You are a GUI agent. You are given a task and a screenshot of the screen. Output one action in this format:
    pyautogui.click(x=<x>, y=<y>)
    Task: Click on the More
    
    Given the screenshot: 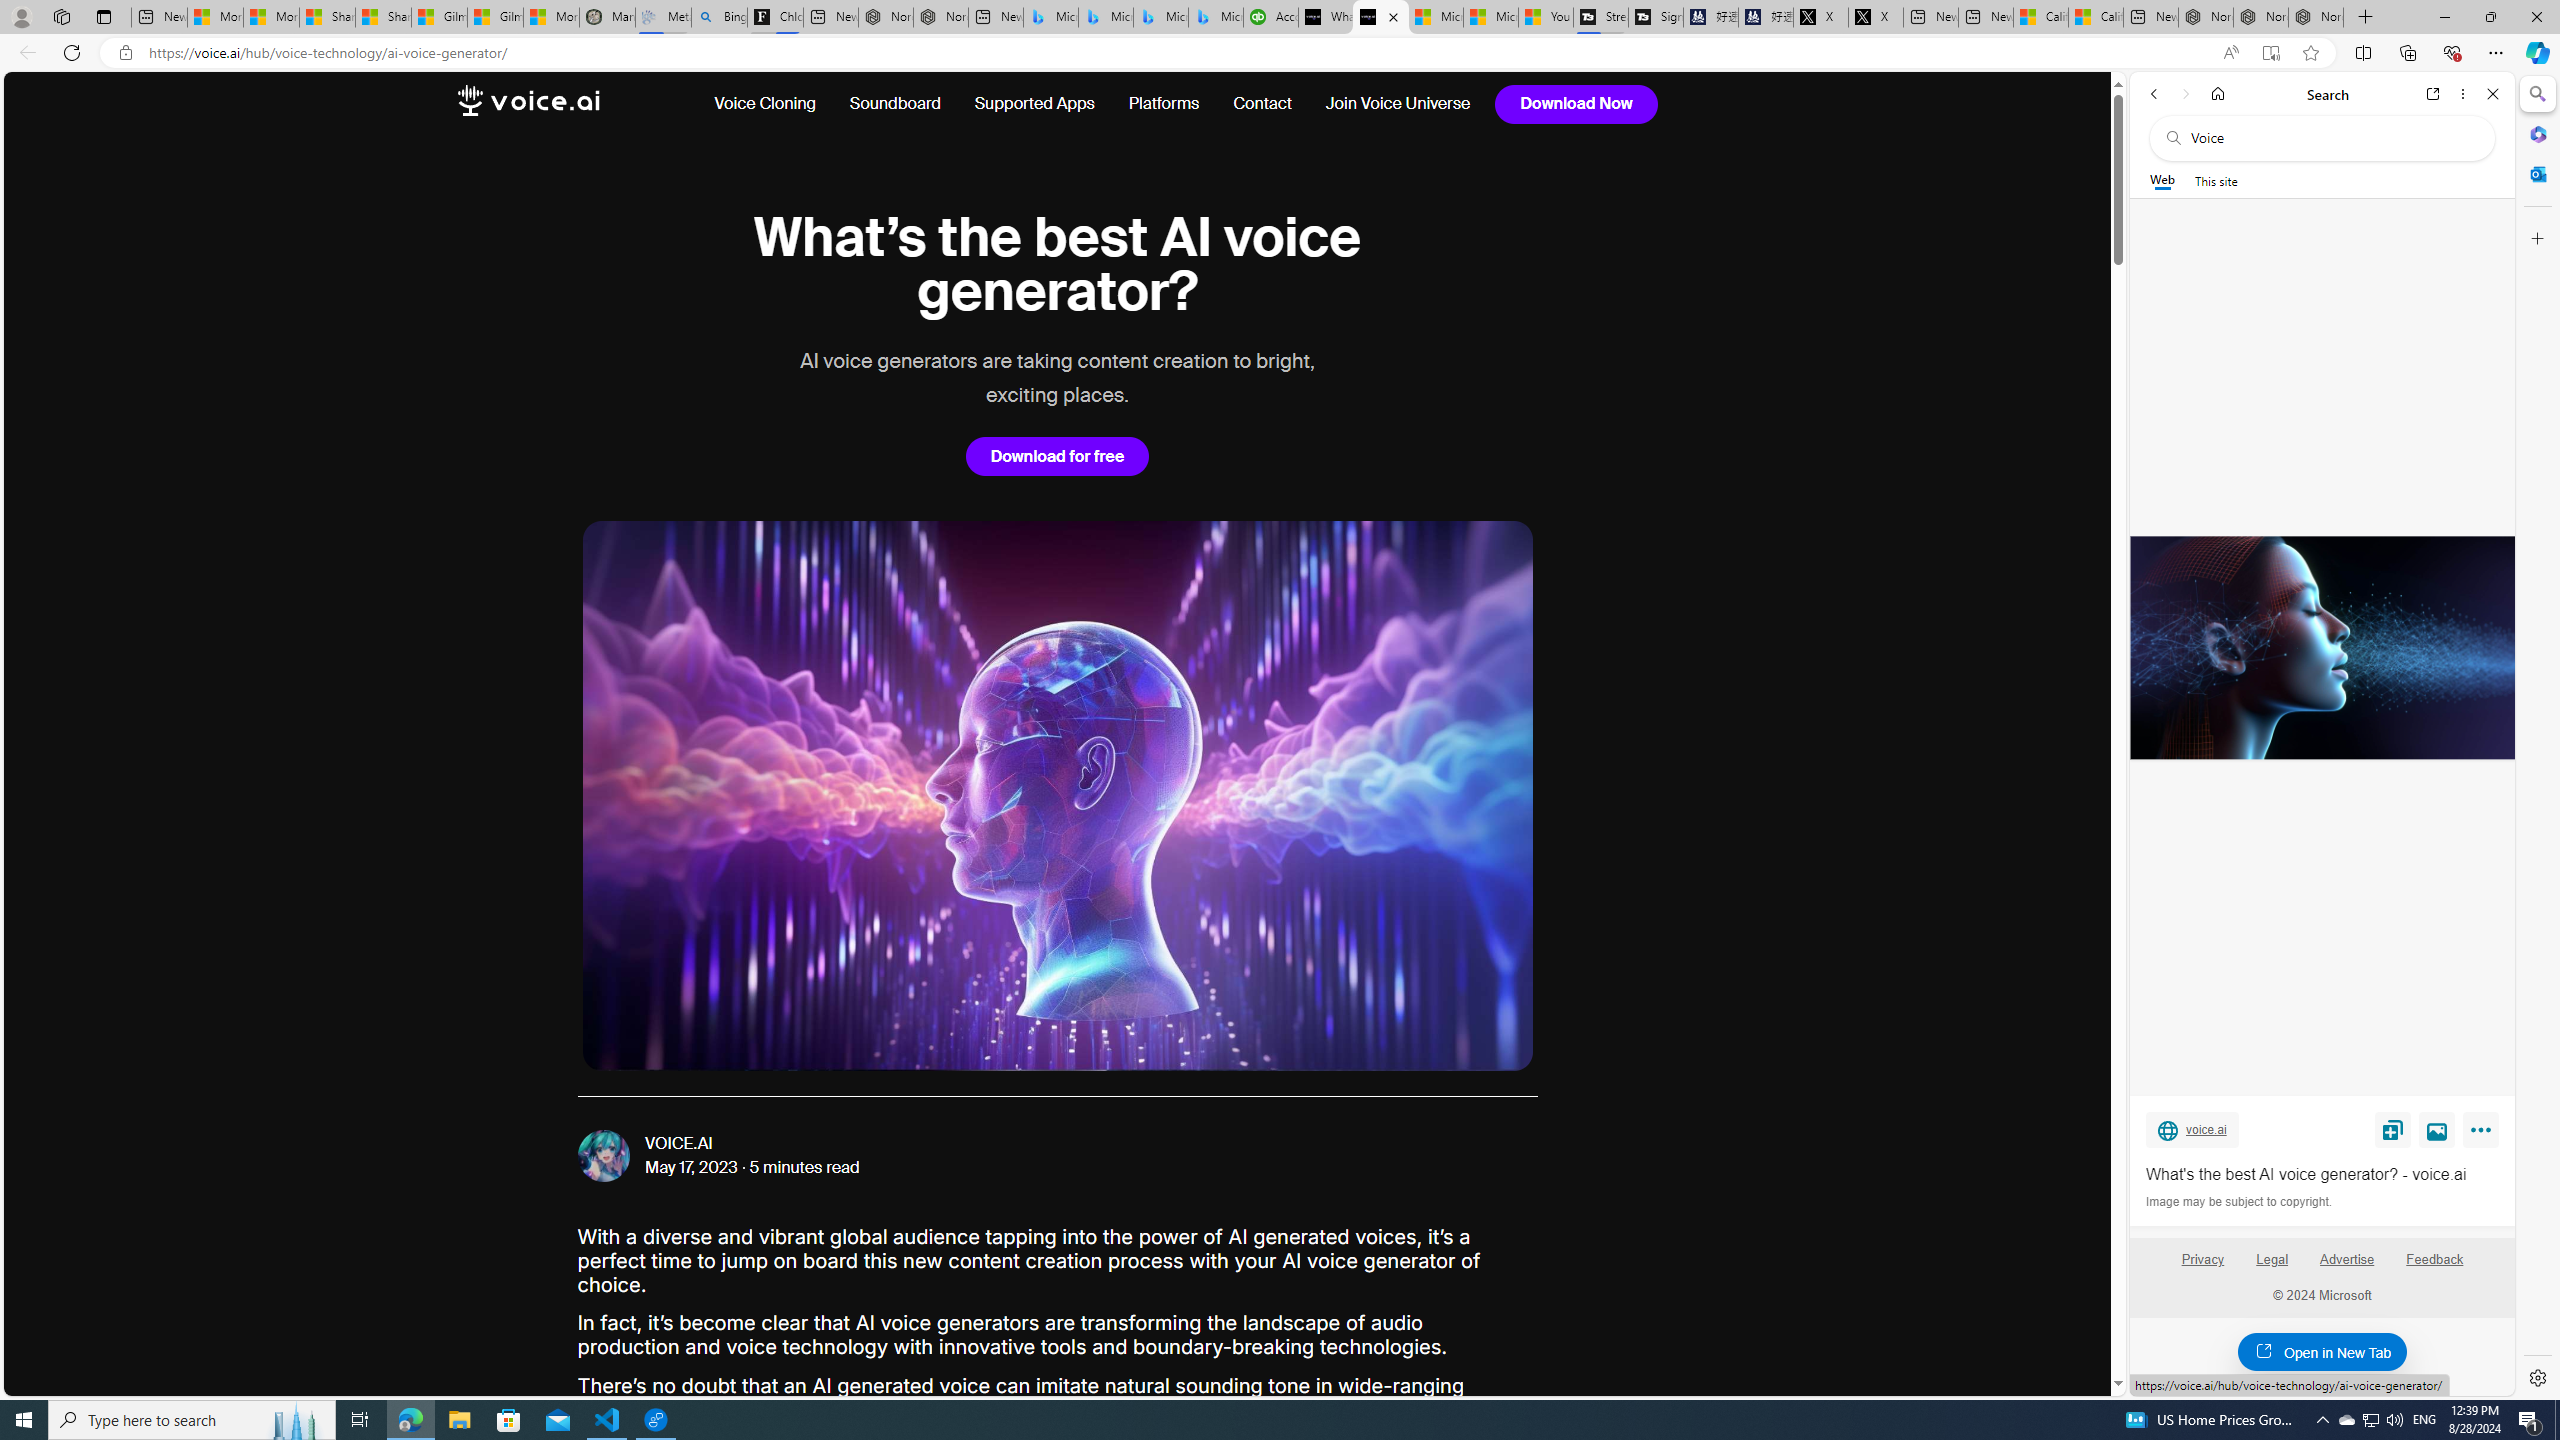 What is the action you would take?
    pyautogui.click(x=2484, y=1134)
    